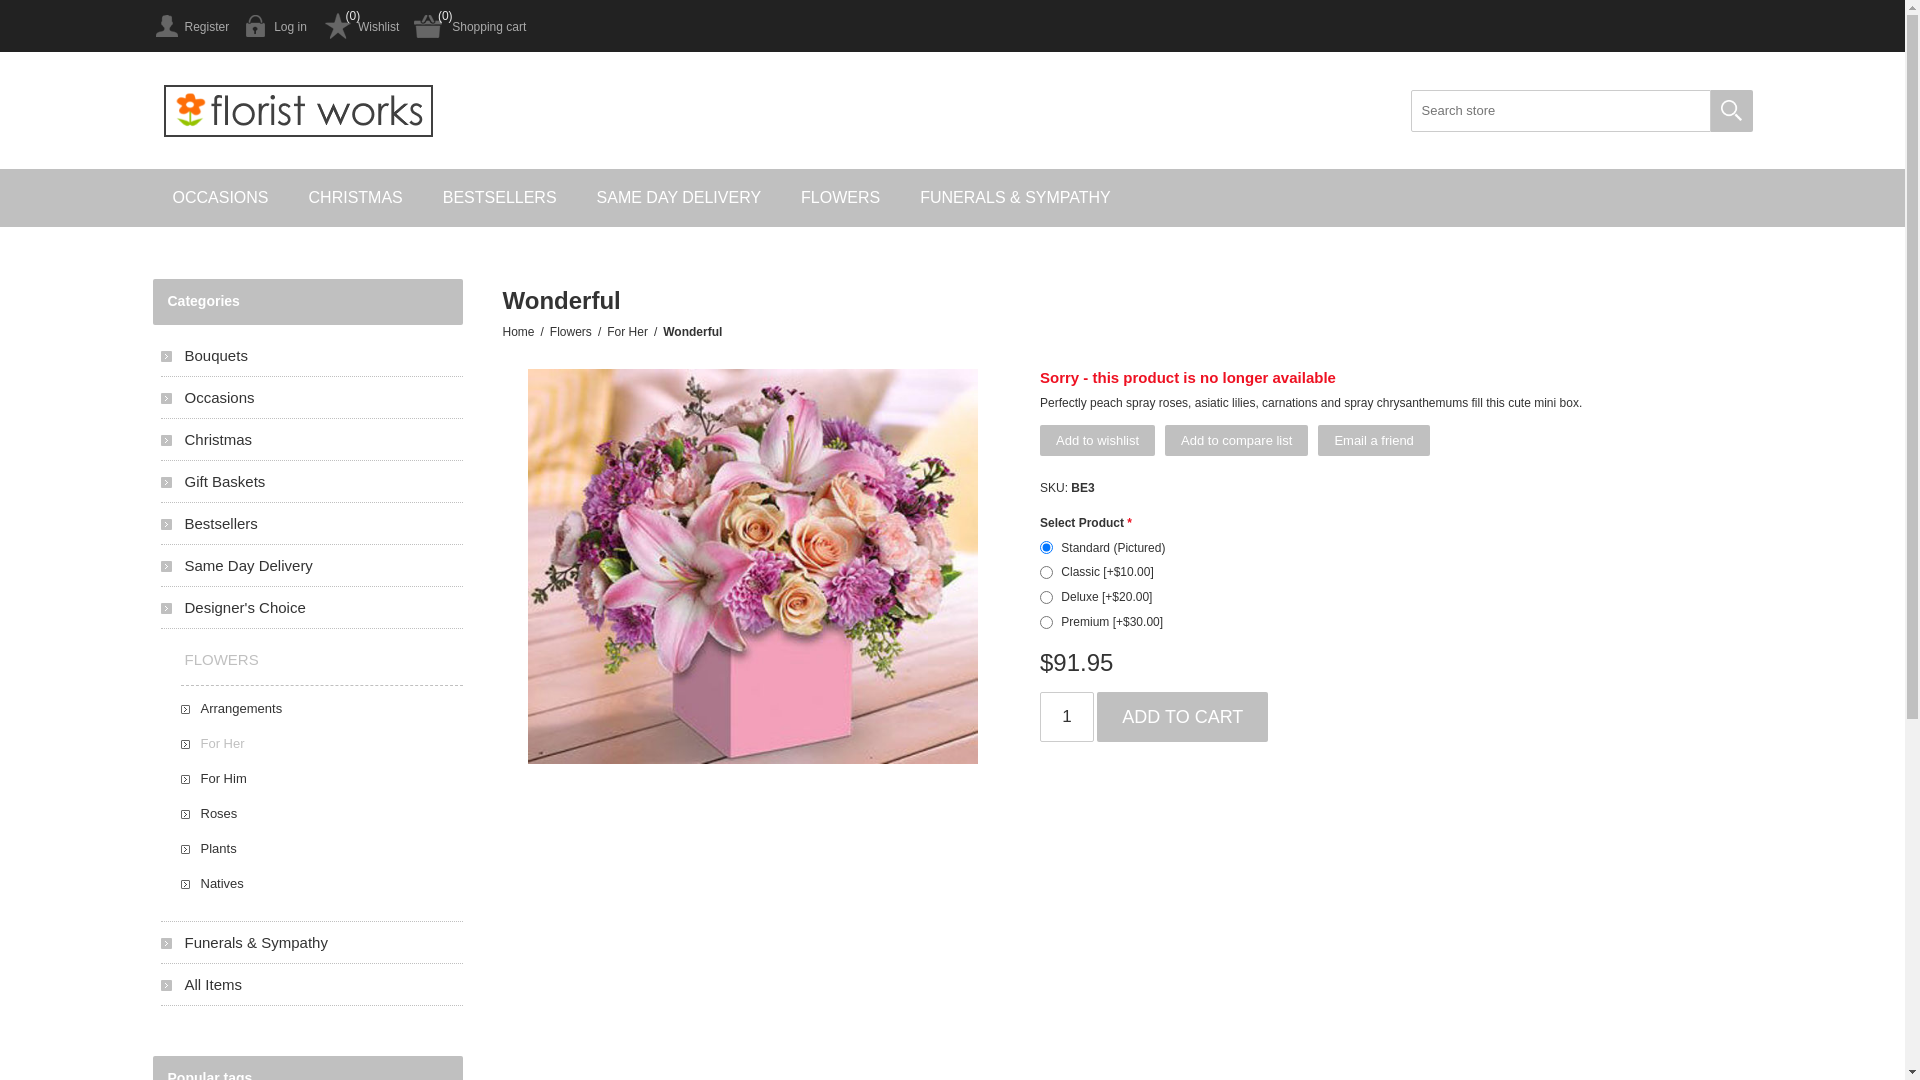 Image resolution: width=1920 pixels, height=1080 pixels. What do you see at coordinates (571, 332) in the screenshot?
I see `Flowers` at bounding box center [571, 332].